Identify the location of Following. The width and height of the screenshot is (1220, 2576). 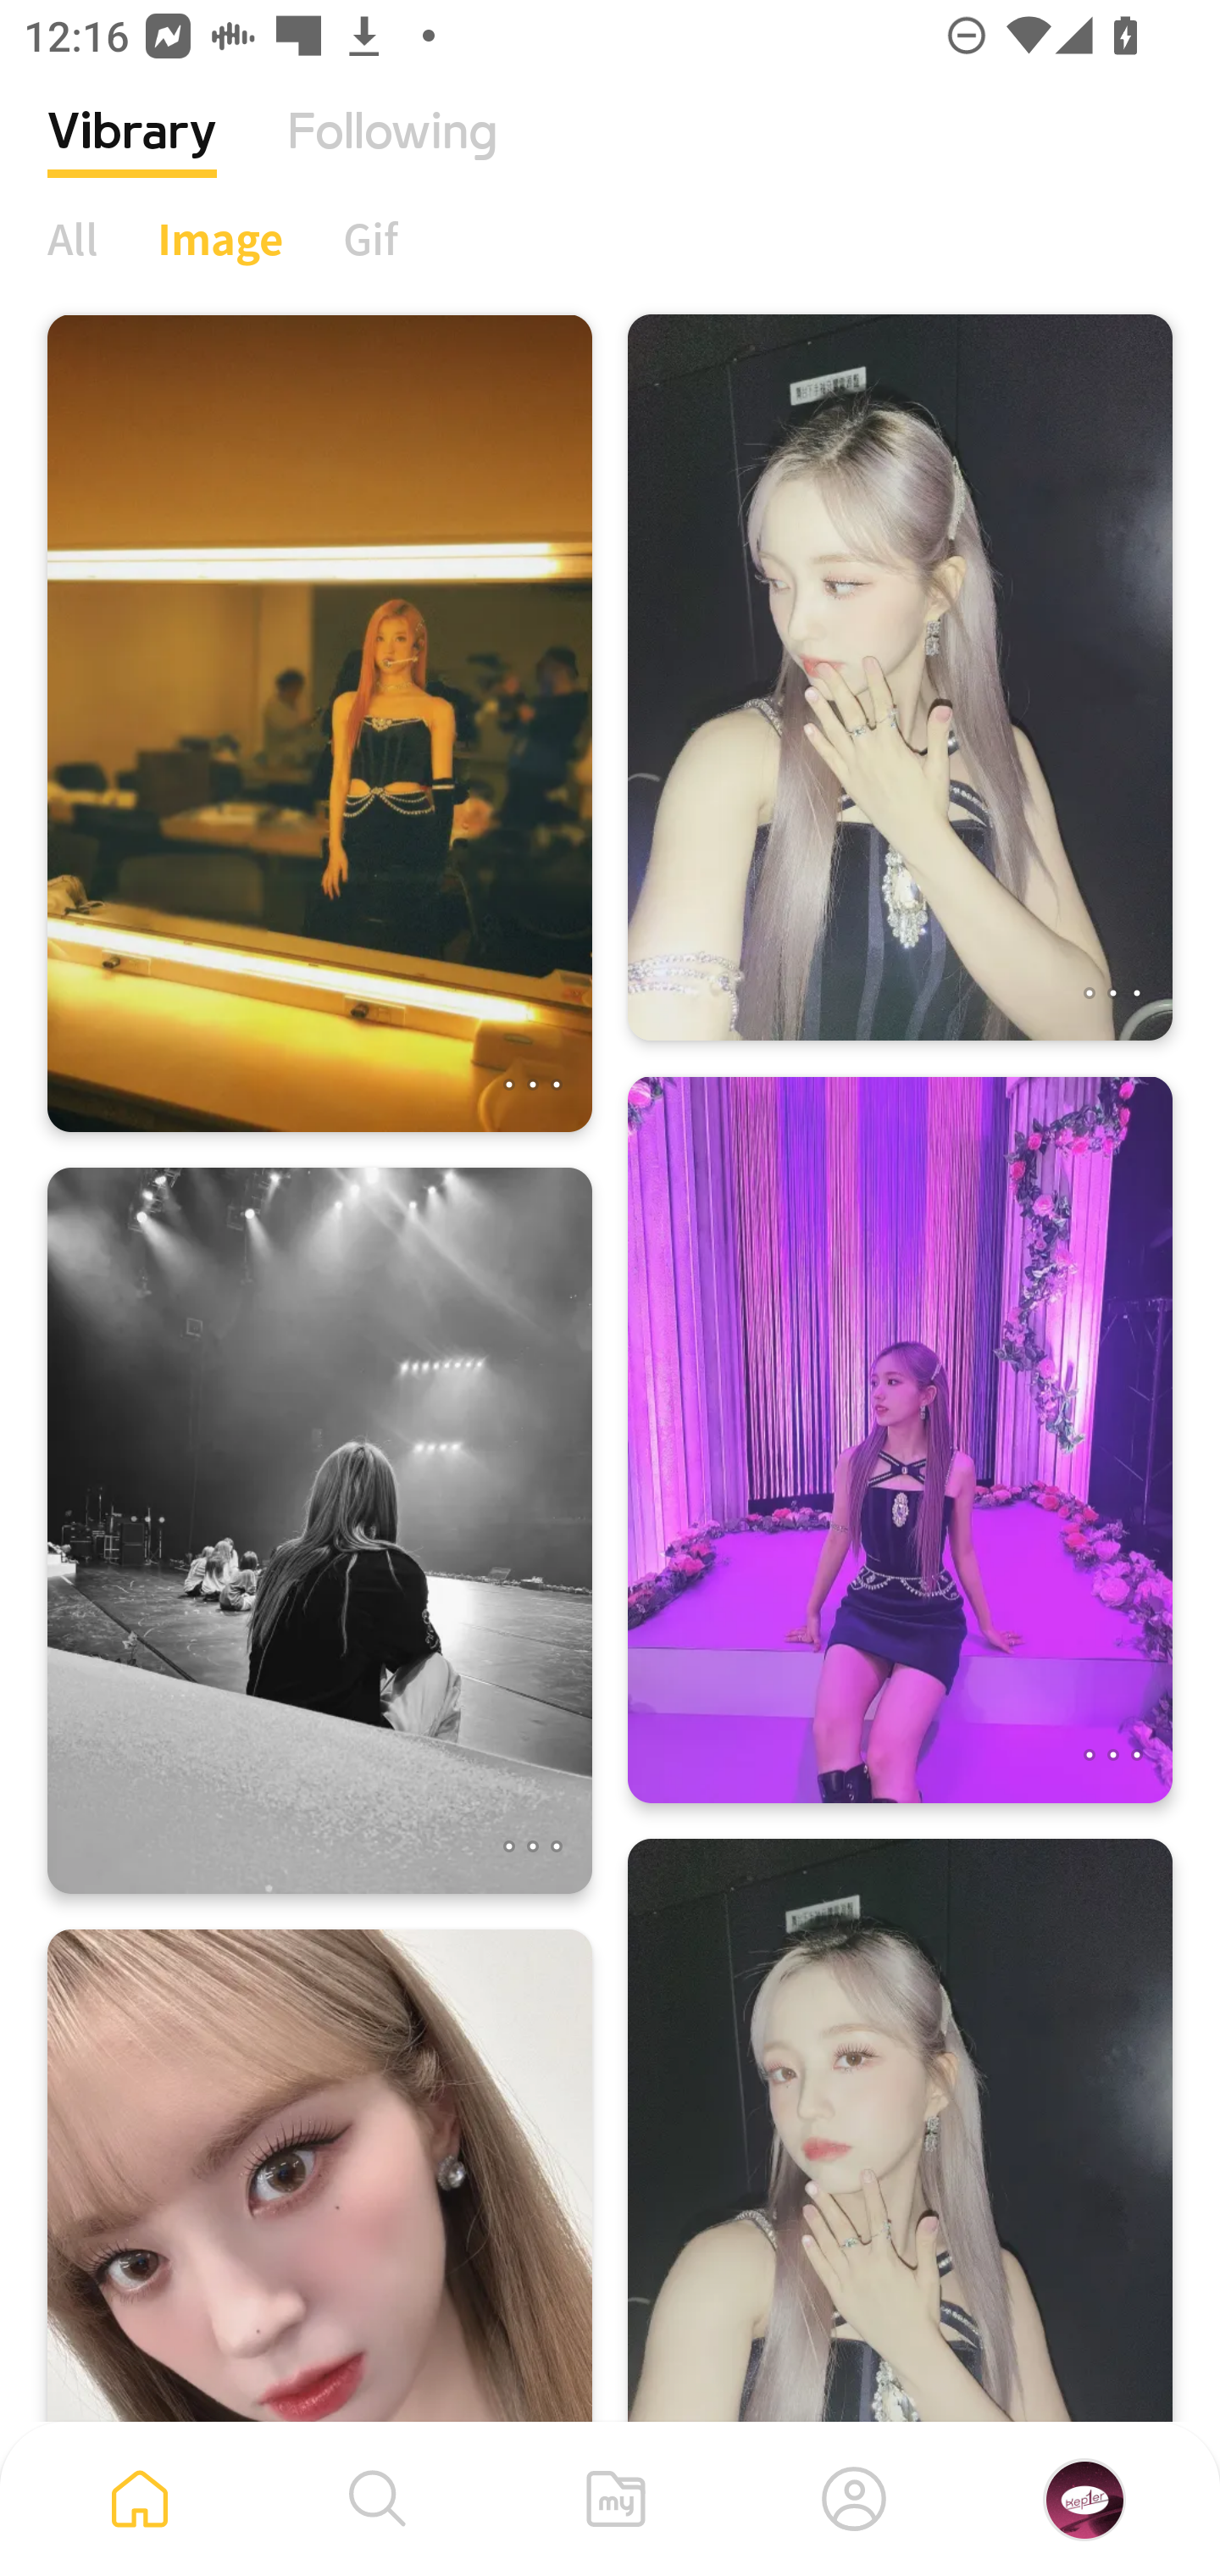
(392, 157).